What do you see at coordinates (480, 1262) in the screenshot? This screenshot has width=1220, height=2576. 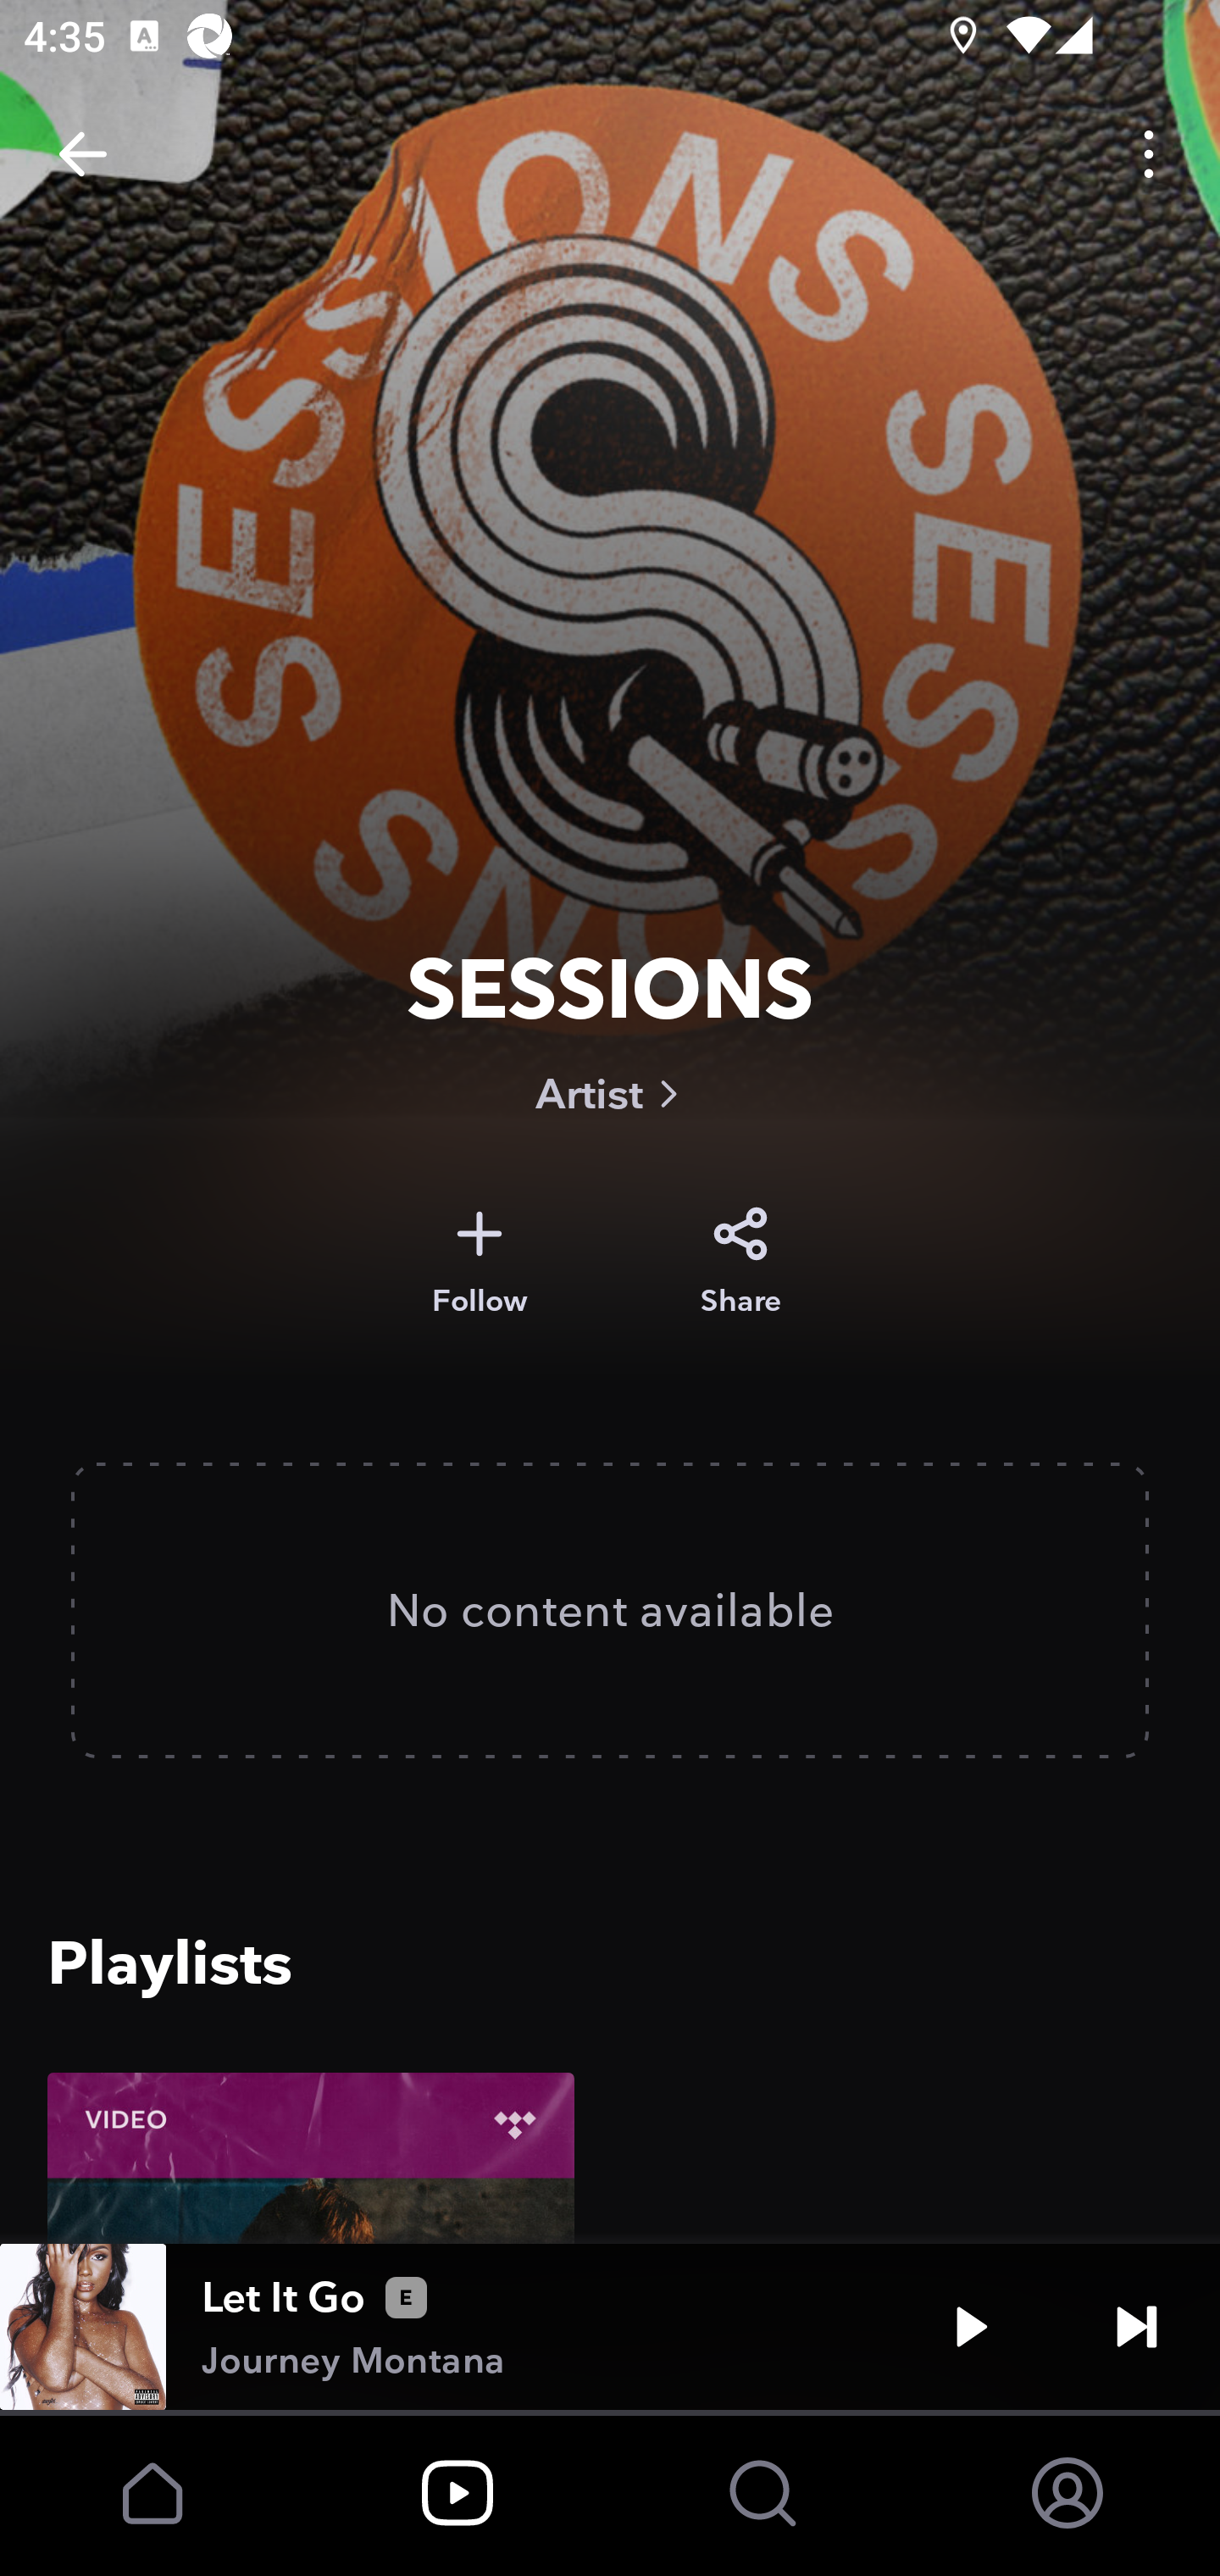 I see `Follow` at bounding box center [480, 1262].